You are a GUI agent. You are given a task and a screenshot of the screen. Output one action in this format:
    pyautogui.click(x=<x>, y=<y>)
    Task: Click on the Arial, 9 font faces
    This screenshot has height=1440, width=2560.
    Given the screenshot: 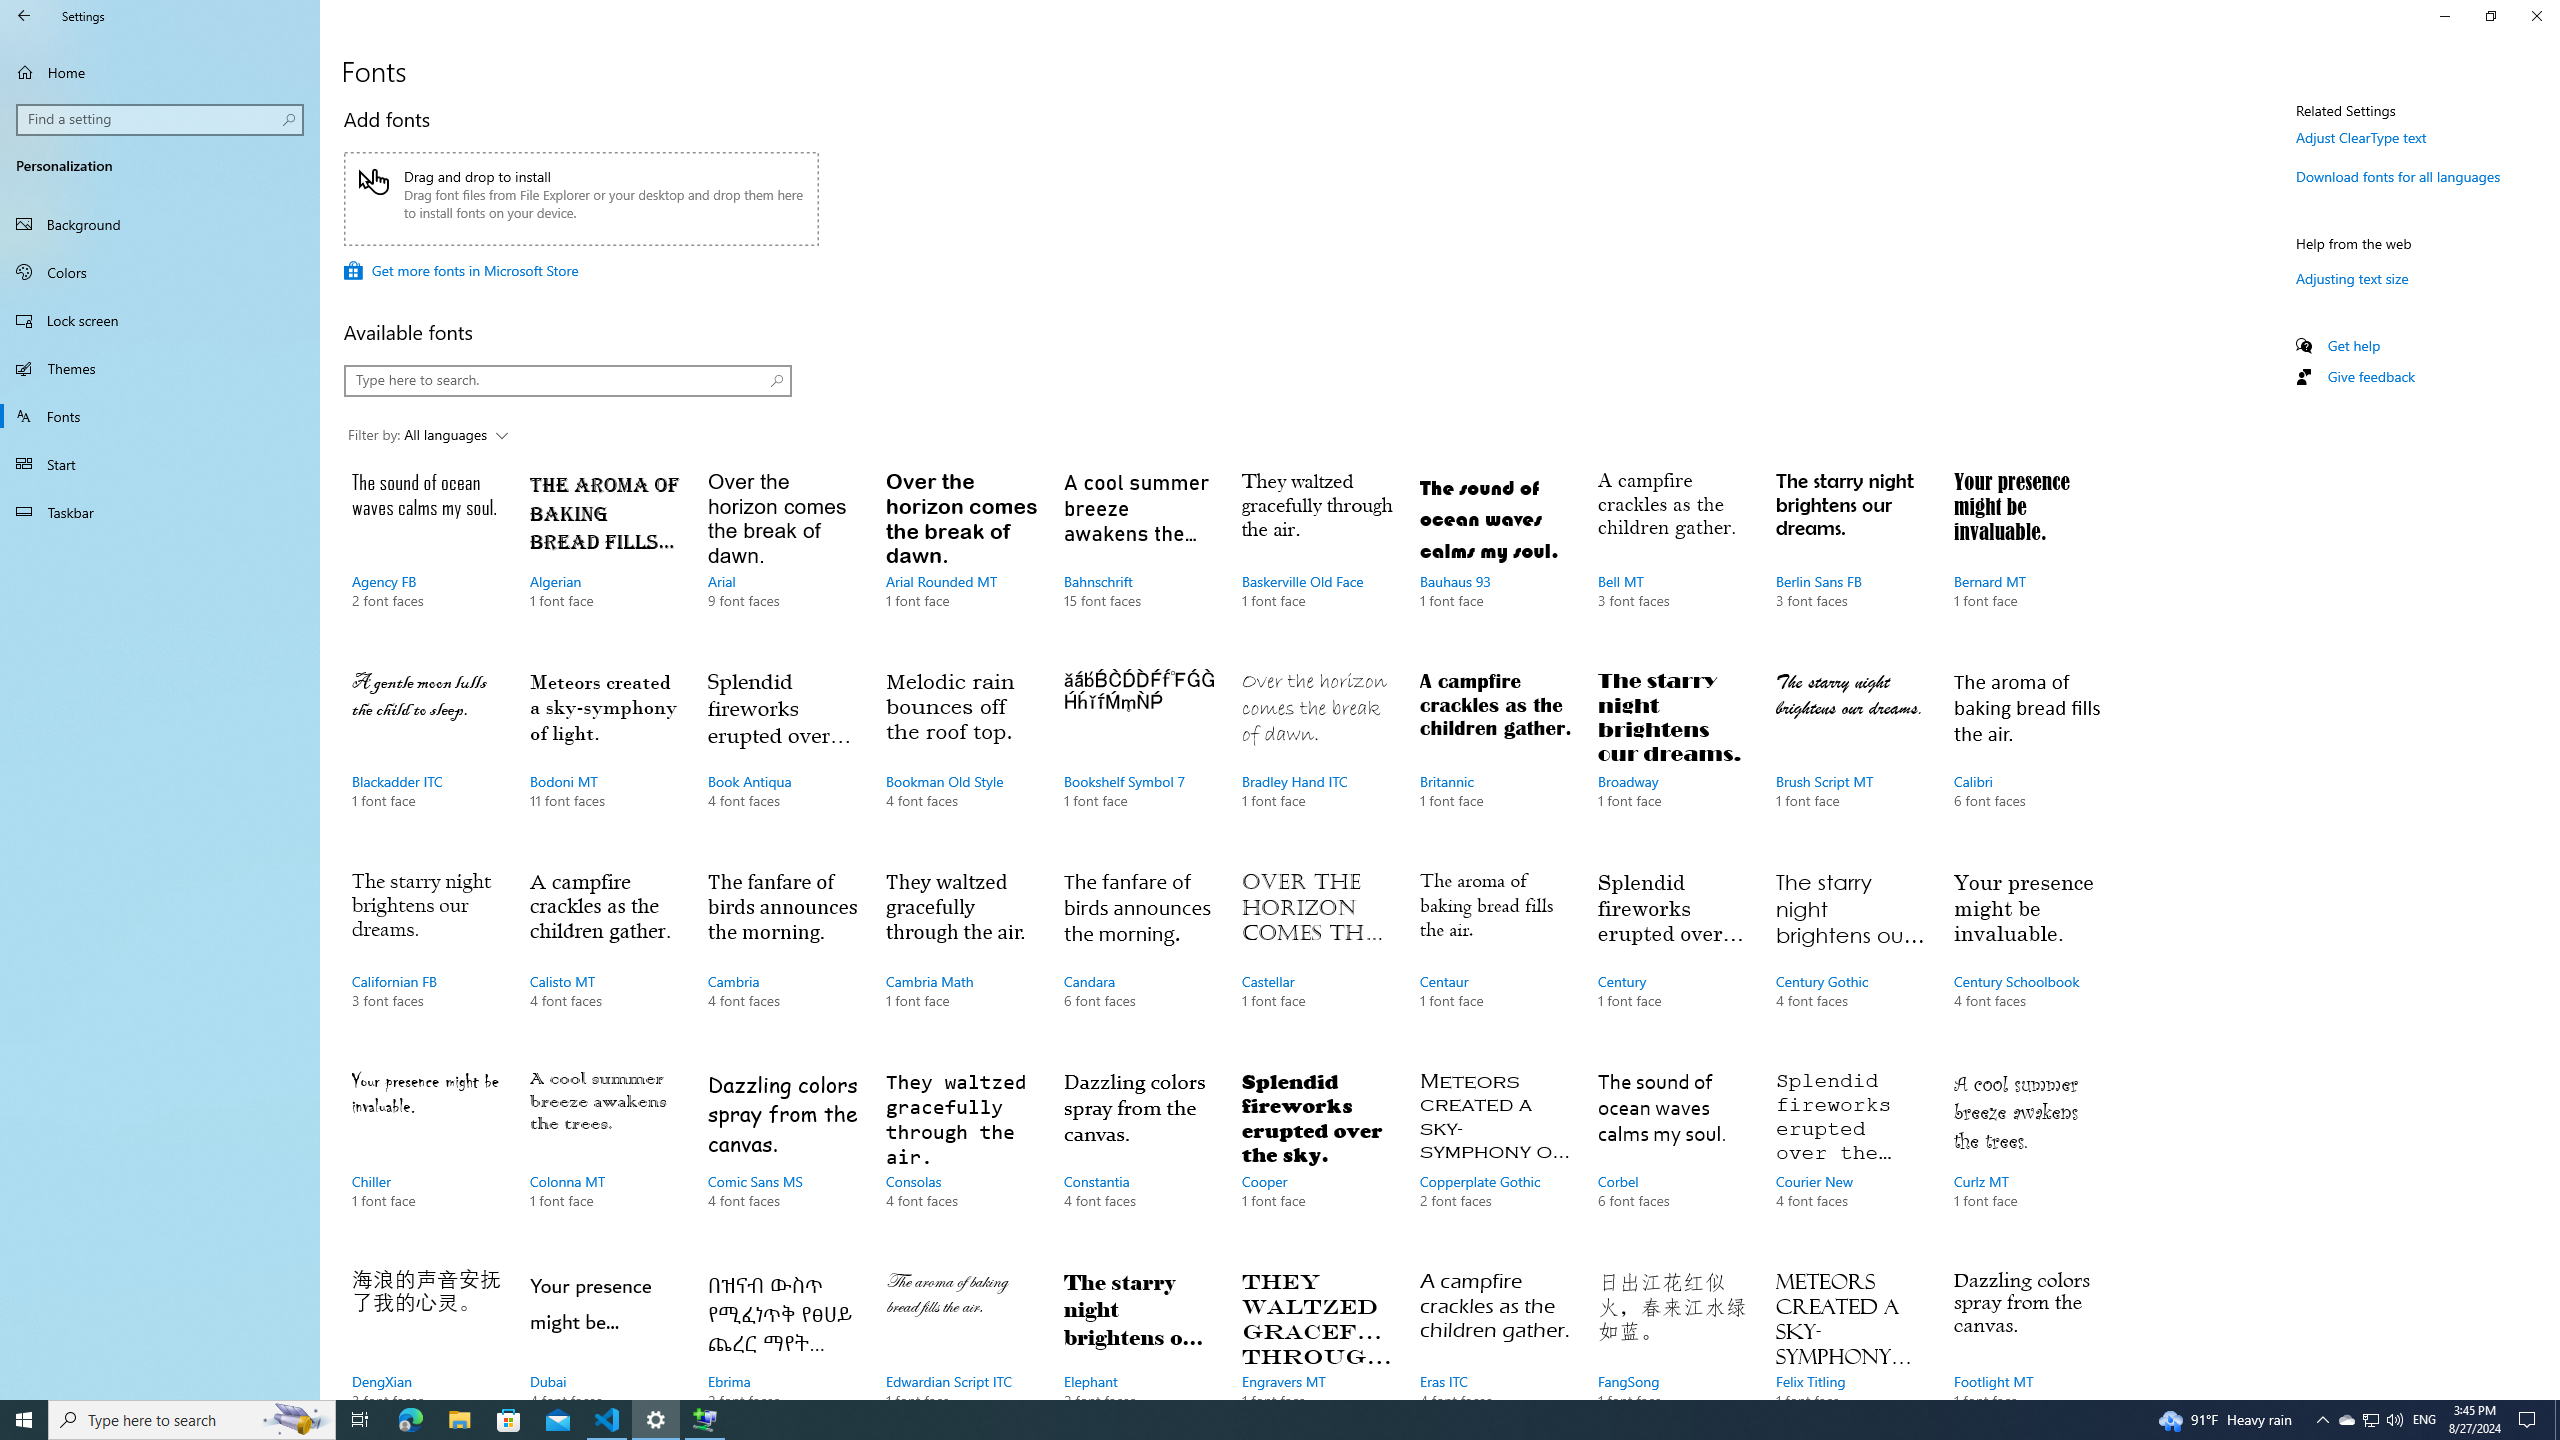 What is the action you would take?
    pyautogui.click(x=783, y=559)
    